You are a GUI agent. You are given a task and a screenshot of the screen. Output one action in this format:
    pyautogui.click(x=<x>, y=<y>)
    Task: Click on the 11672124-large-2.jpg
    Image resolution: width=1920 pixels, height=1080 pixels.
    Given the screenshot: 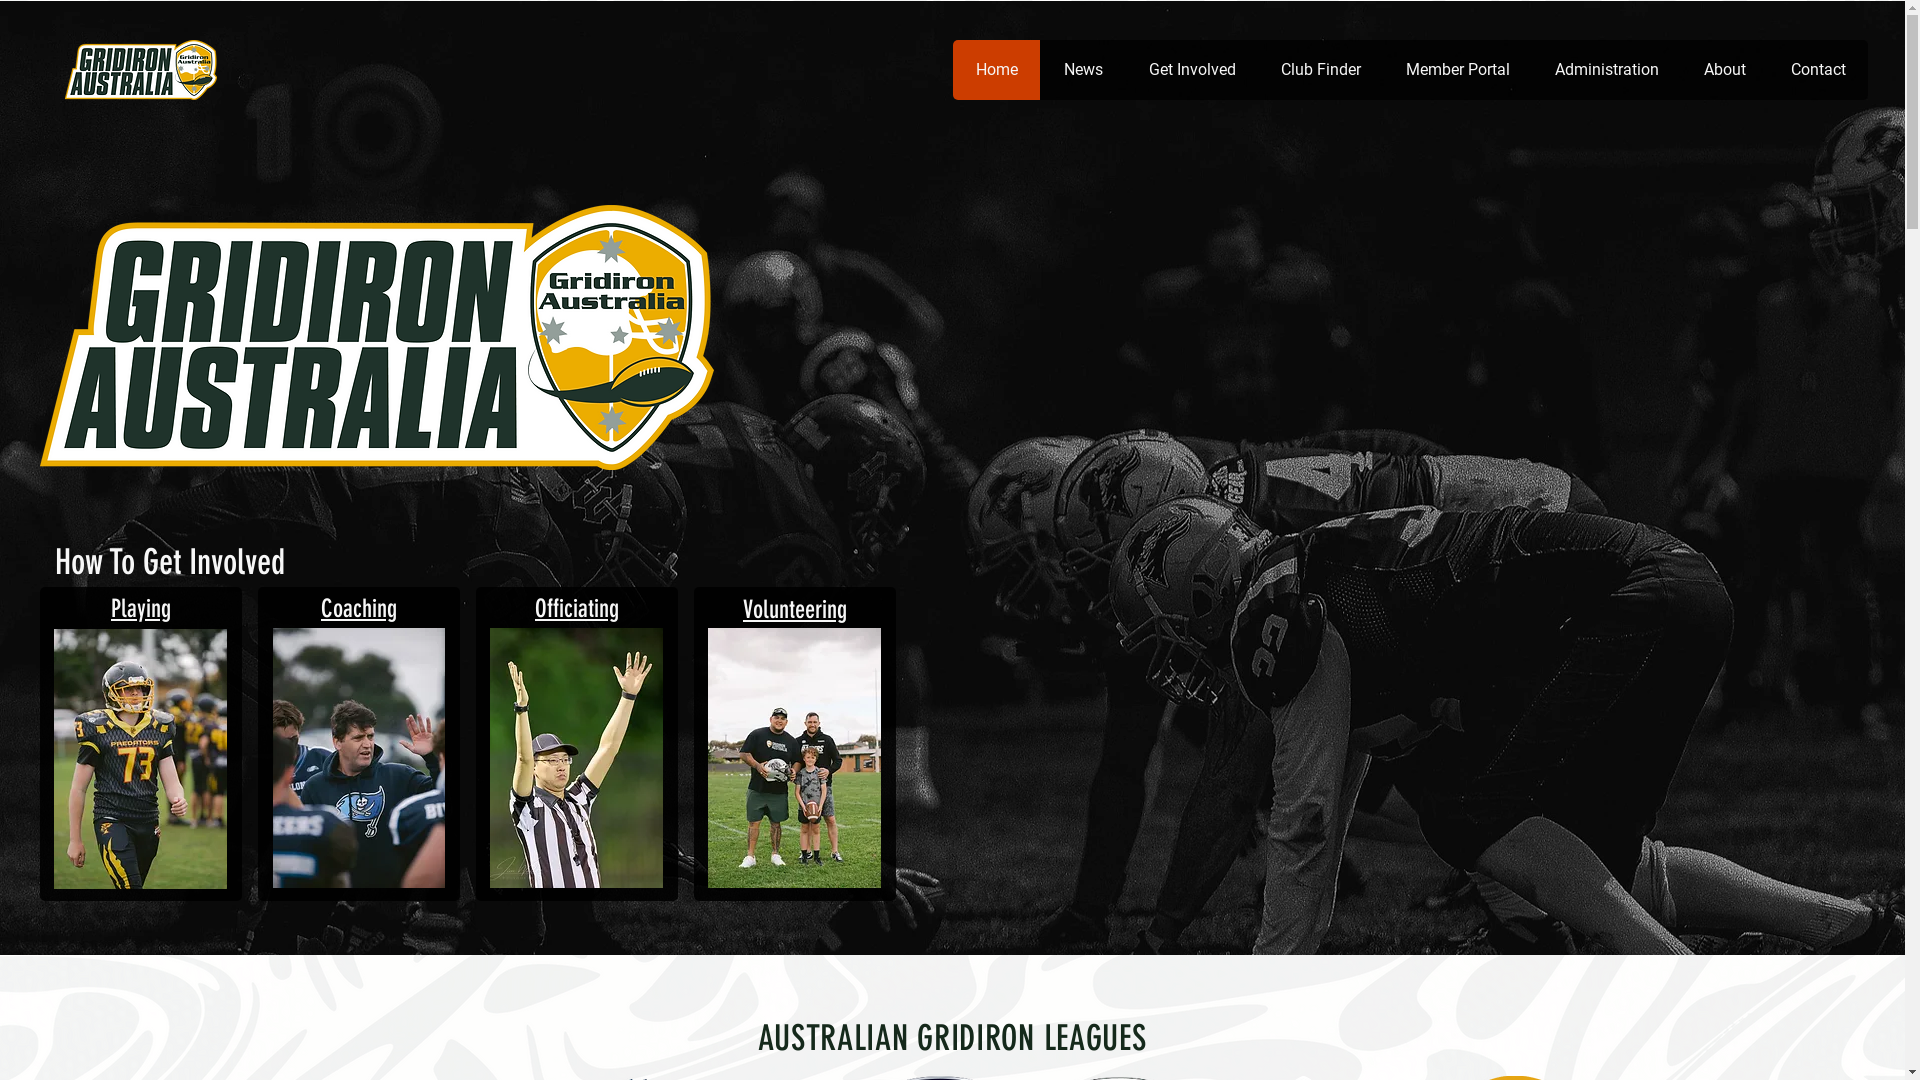 What is the action you would take?
    pyautogui.click(x=576, y=758)
    